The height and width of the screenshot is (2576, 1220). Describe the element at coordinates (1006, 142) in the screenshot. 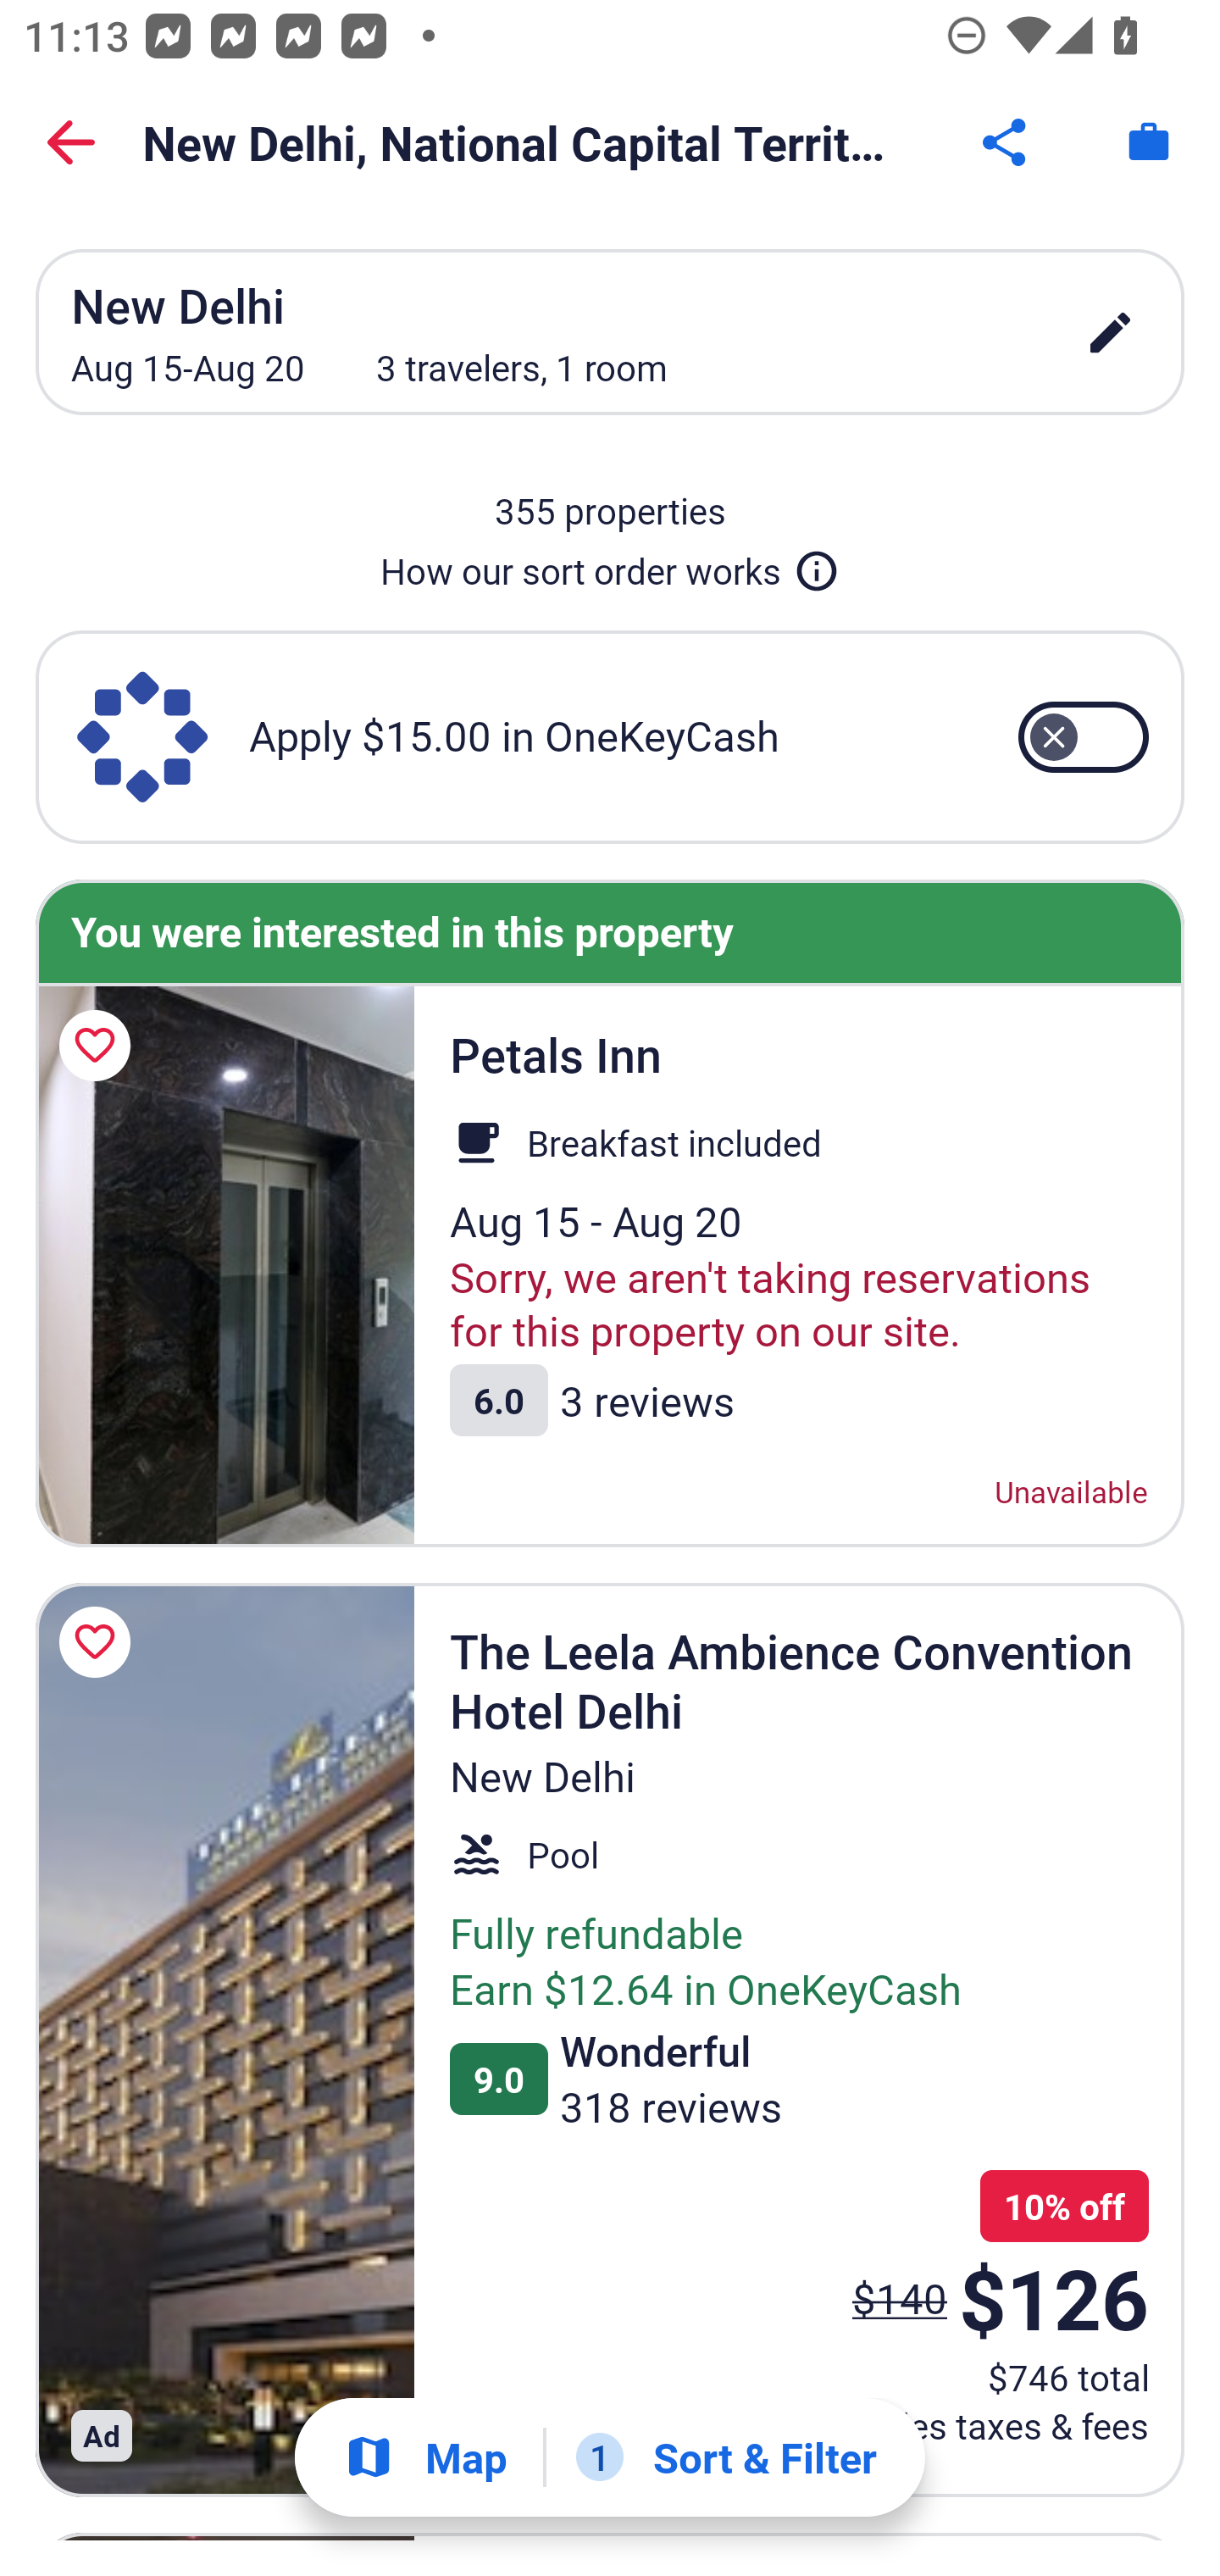

I see `Share Button` at that location.